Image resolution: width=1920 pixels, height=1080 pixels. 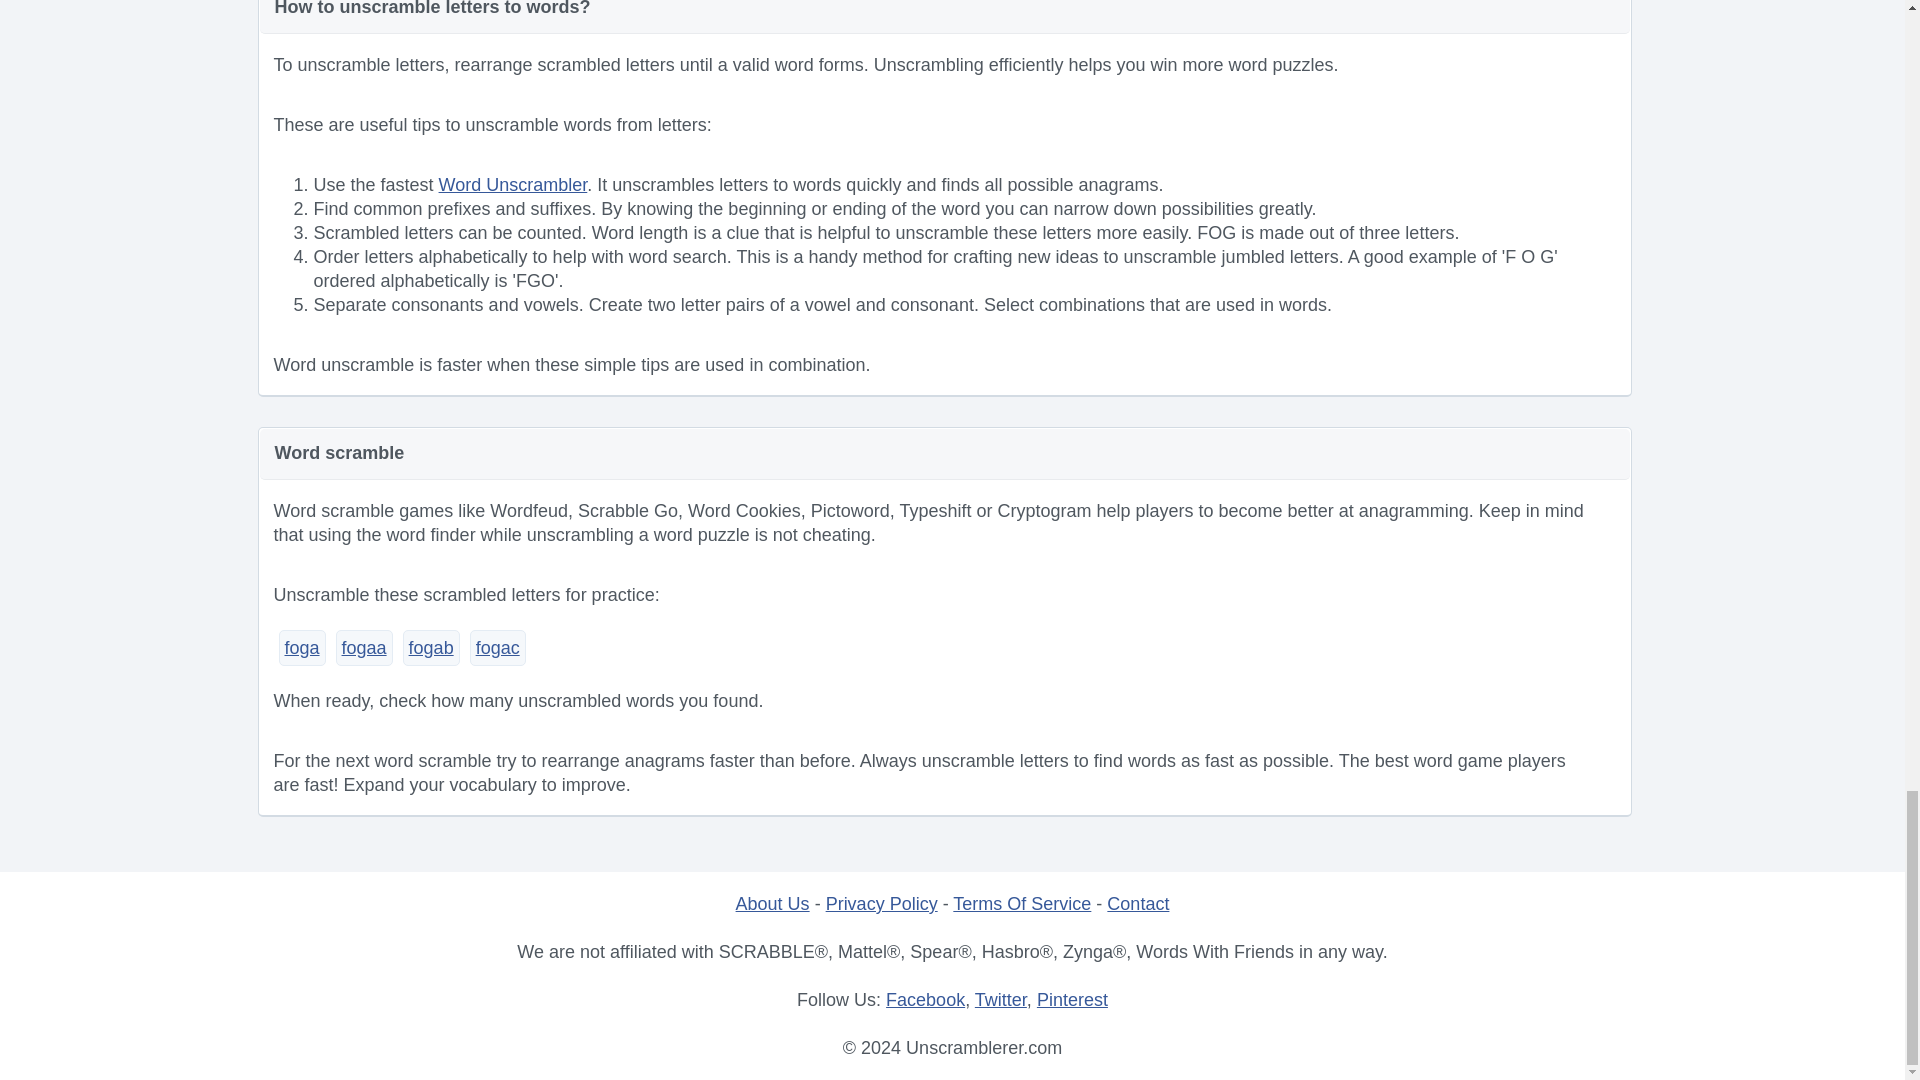 I want to click on fogaa, so click(x=364, y=648).